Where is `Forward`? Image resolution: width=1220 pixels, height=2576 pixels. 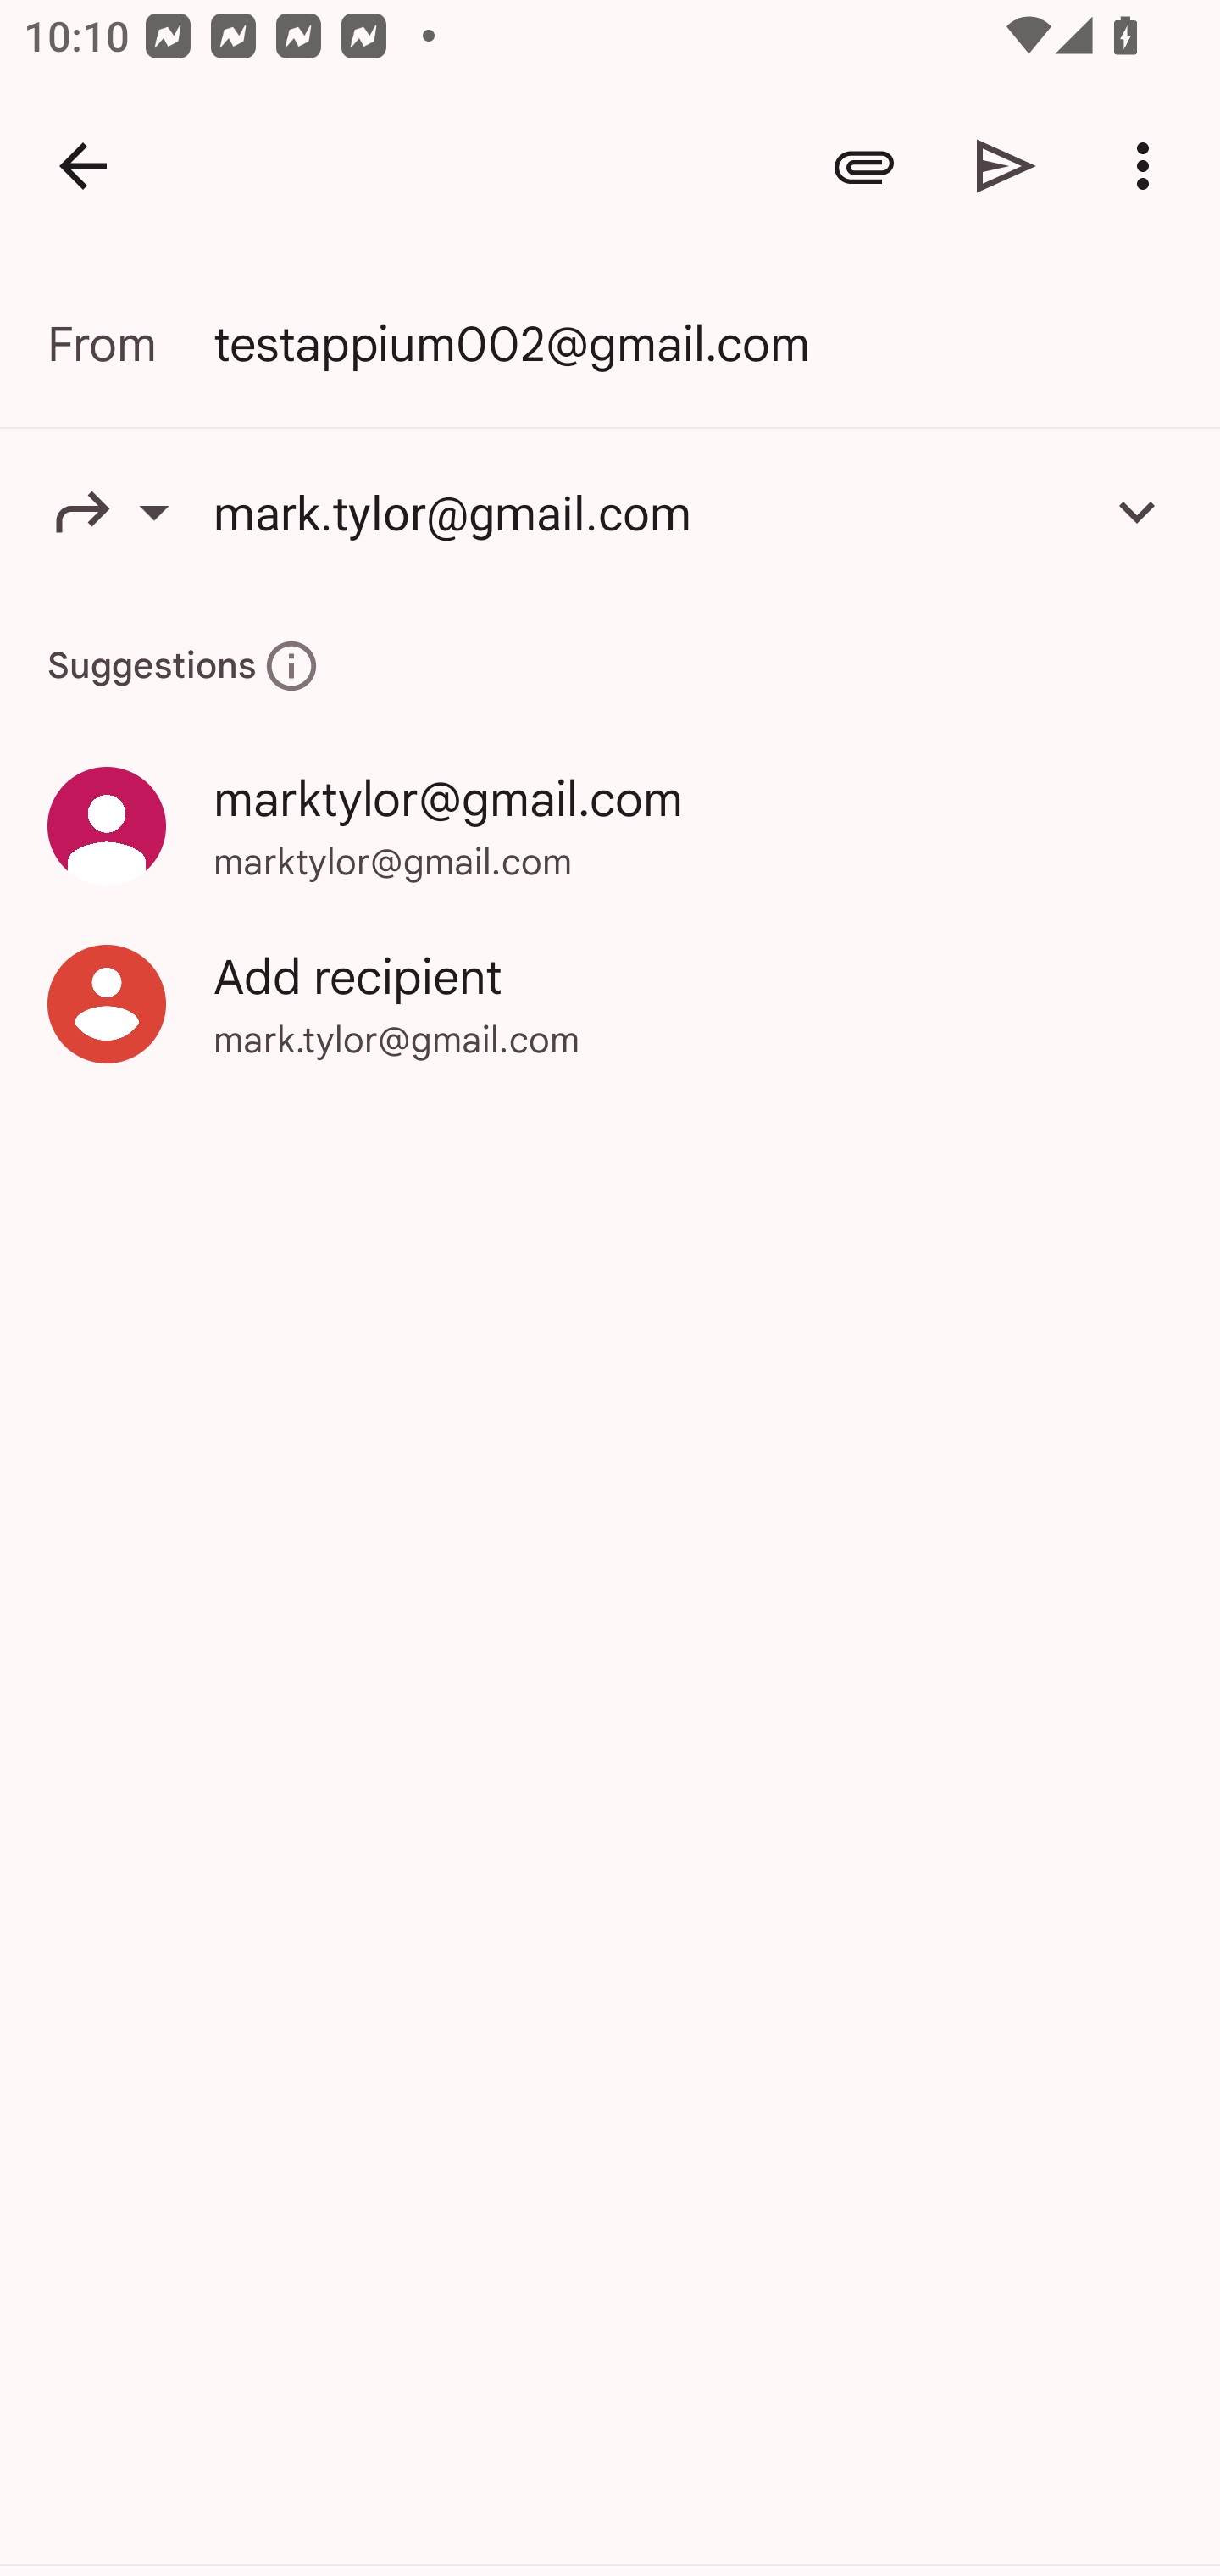
Forward is located at coordinates (130, 511).